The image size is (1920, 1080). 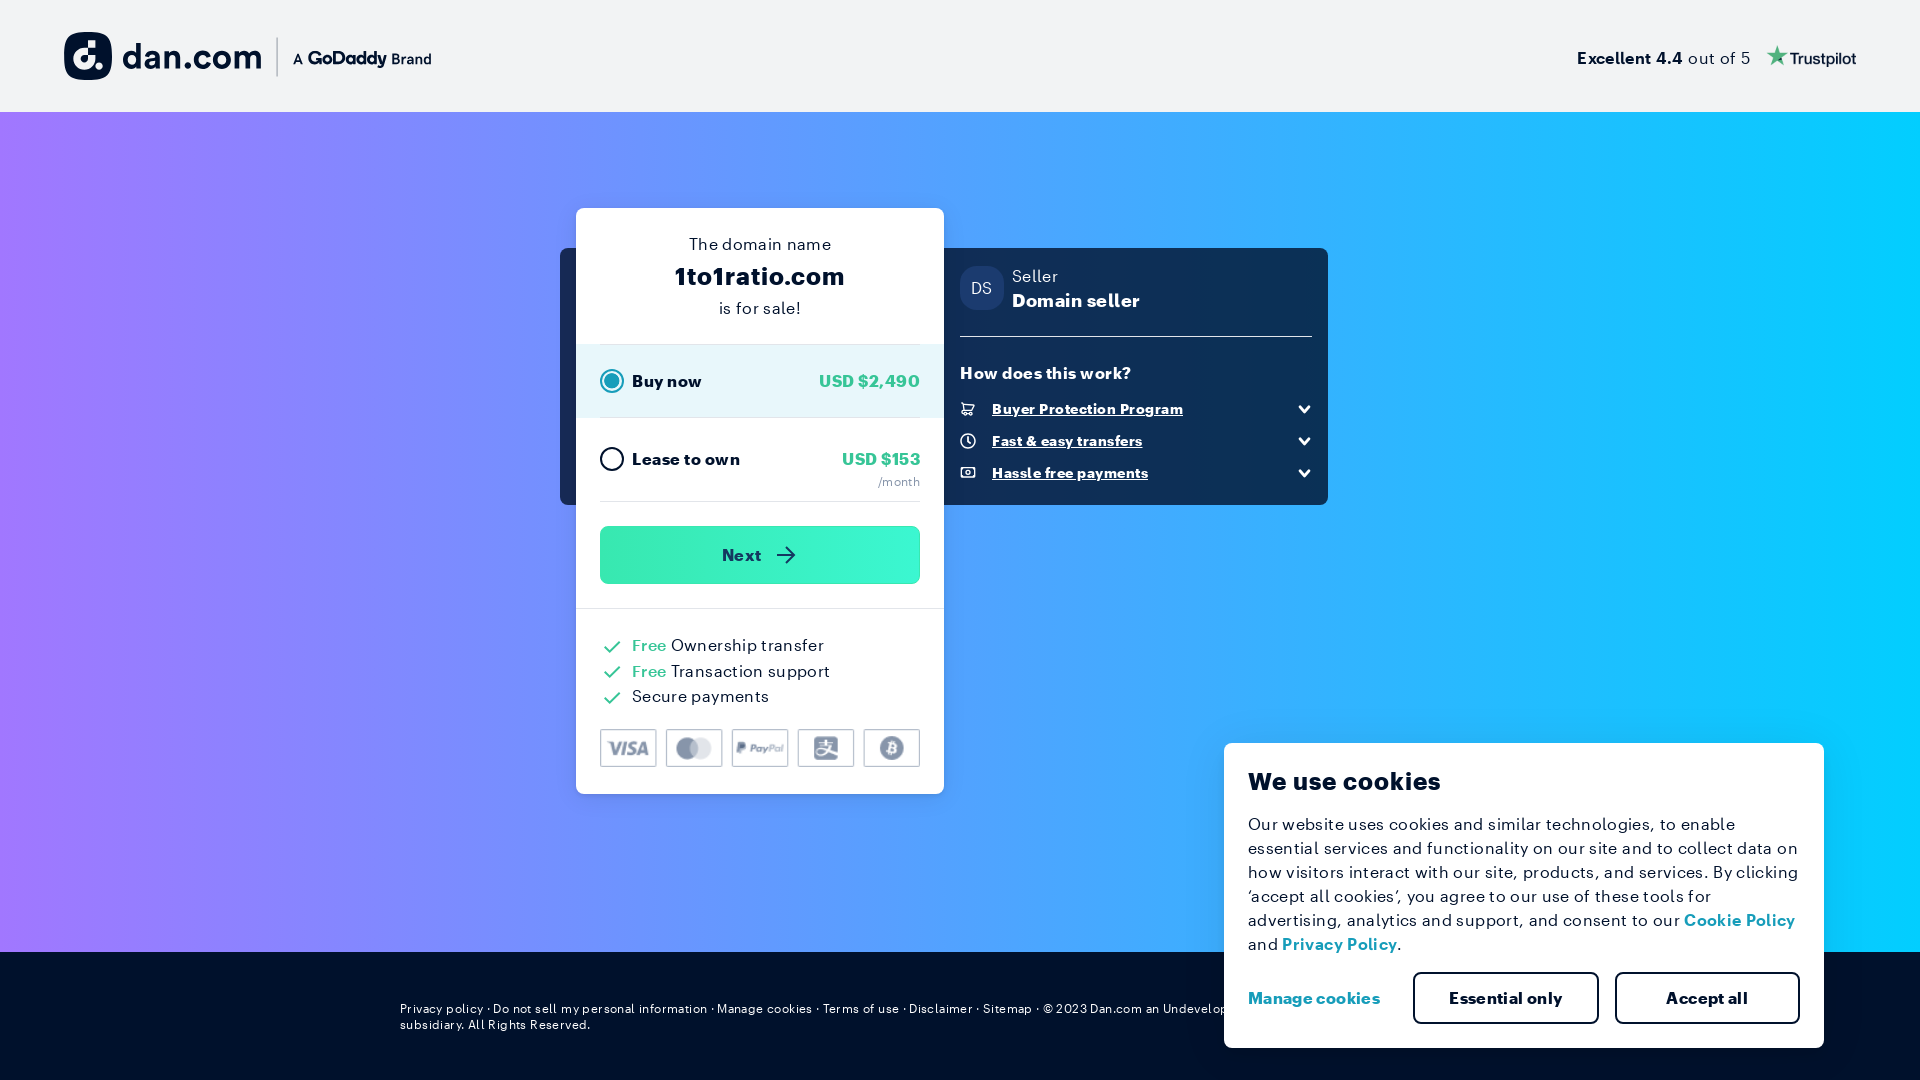 I want to click on Manage cookies, so click(x=1322, y=998).